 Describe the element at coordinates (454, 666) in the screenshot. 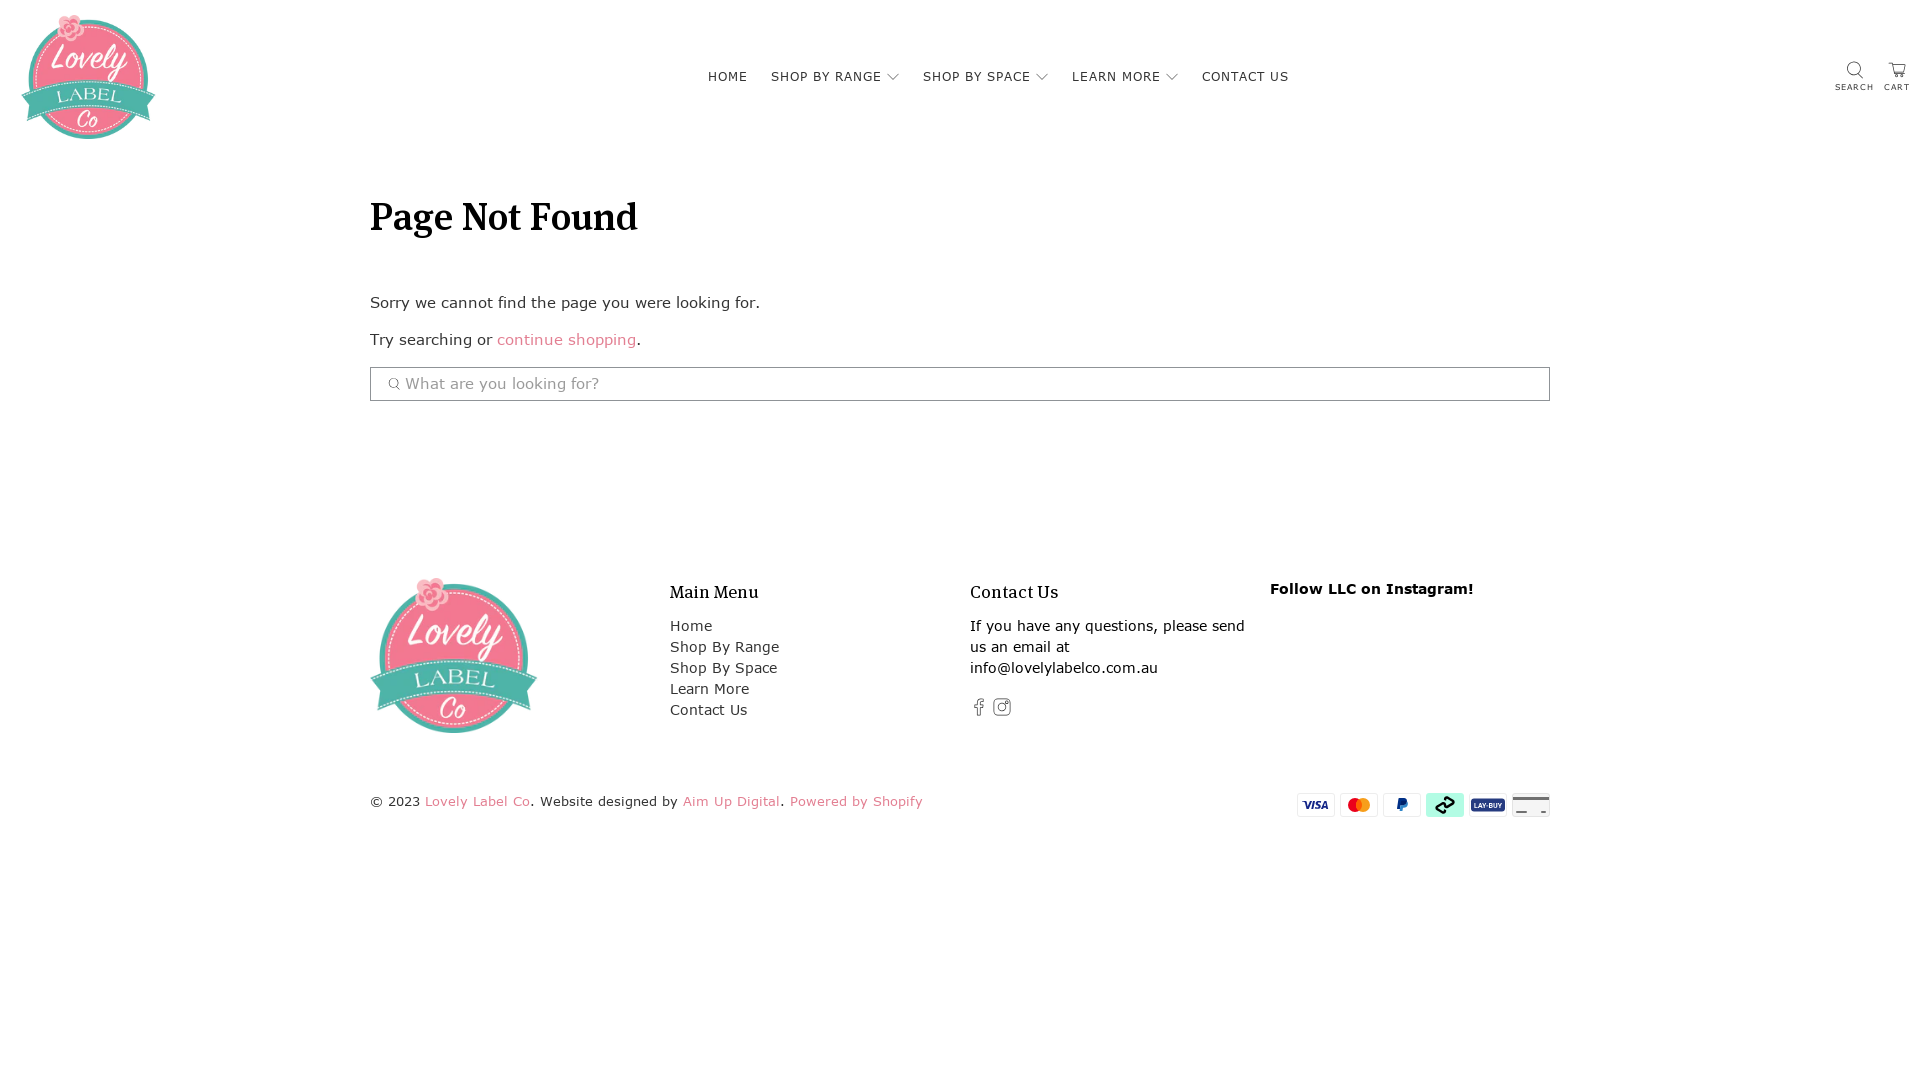

I see `Lovely Label Co` at that location.